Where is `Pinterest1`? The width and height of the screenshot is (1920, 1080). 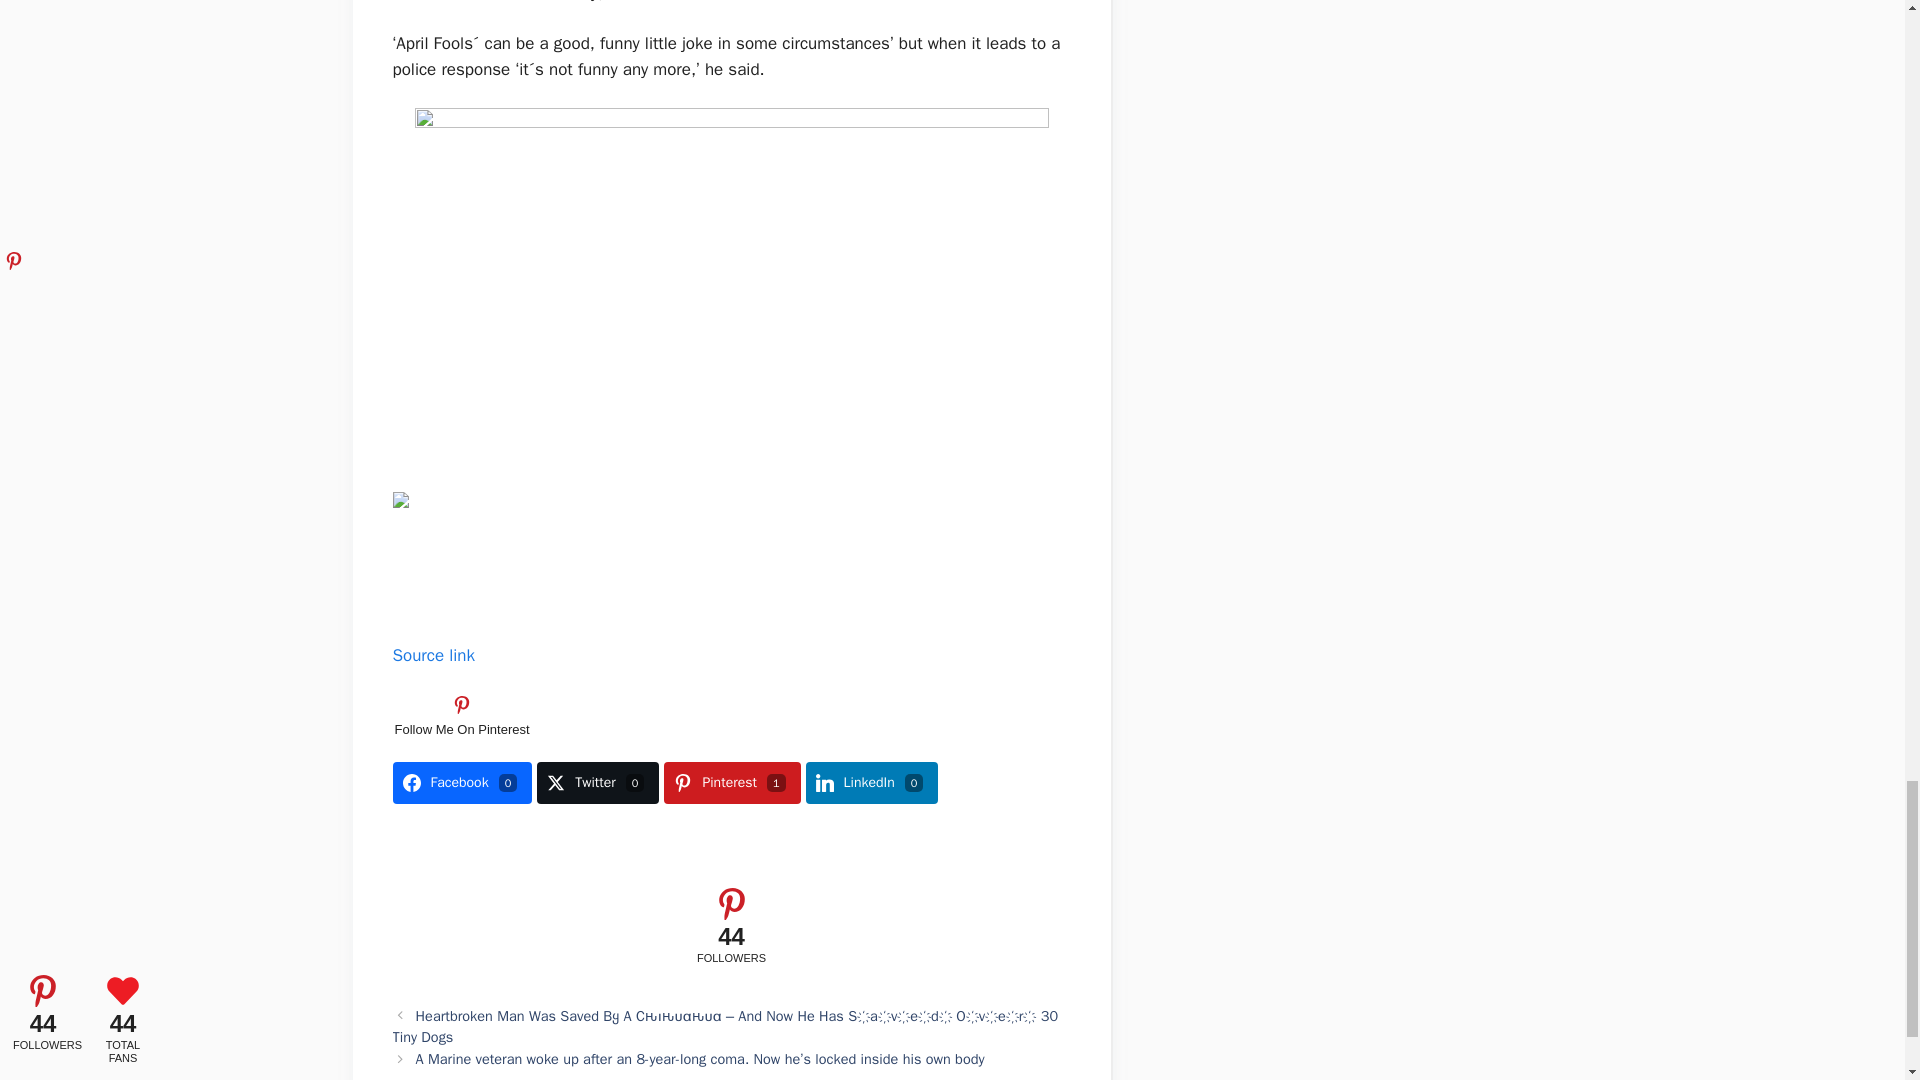 Pinterest1 is located at coordinates (732, 782).